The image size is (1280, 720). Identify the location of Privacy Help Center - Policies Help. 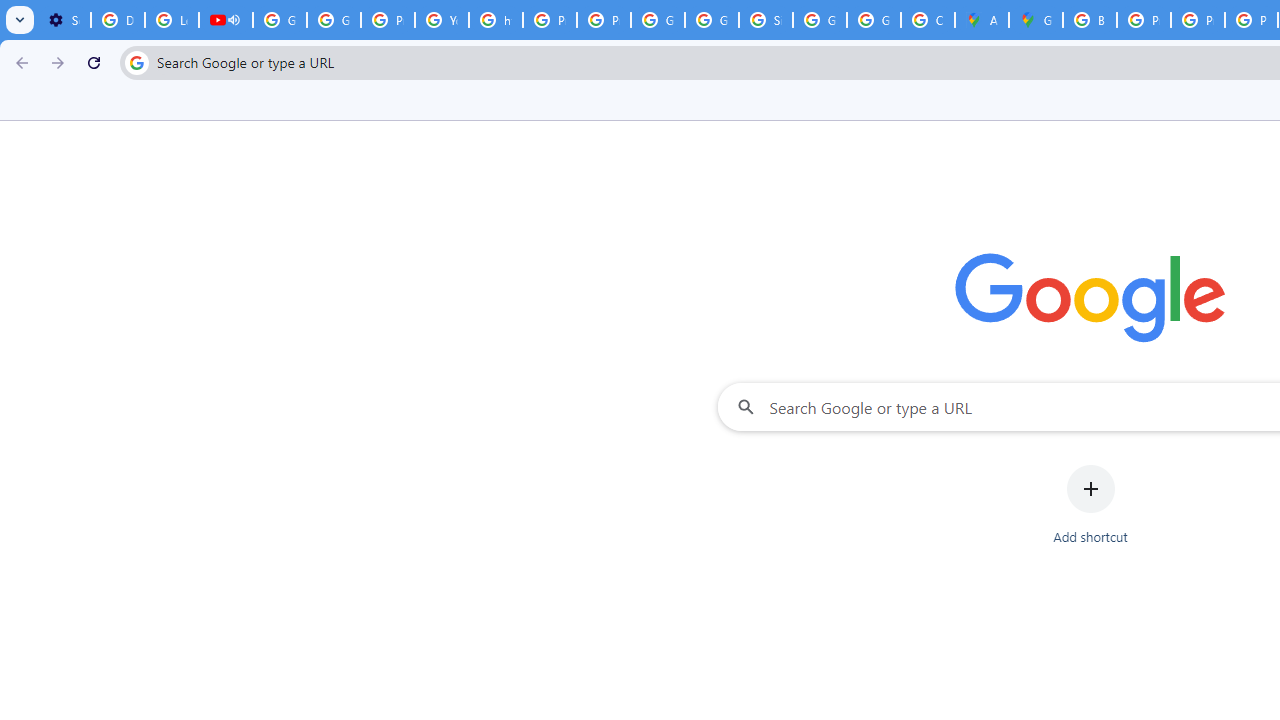
(388, 20).